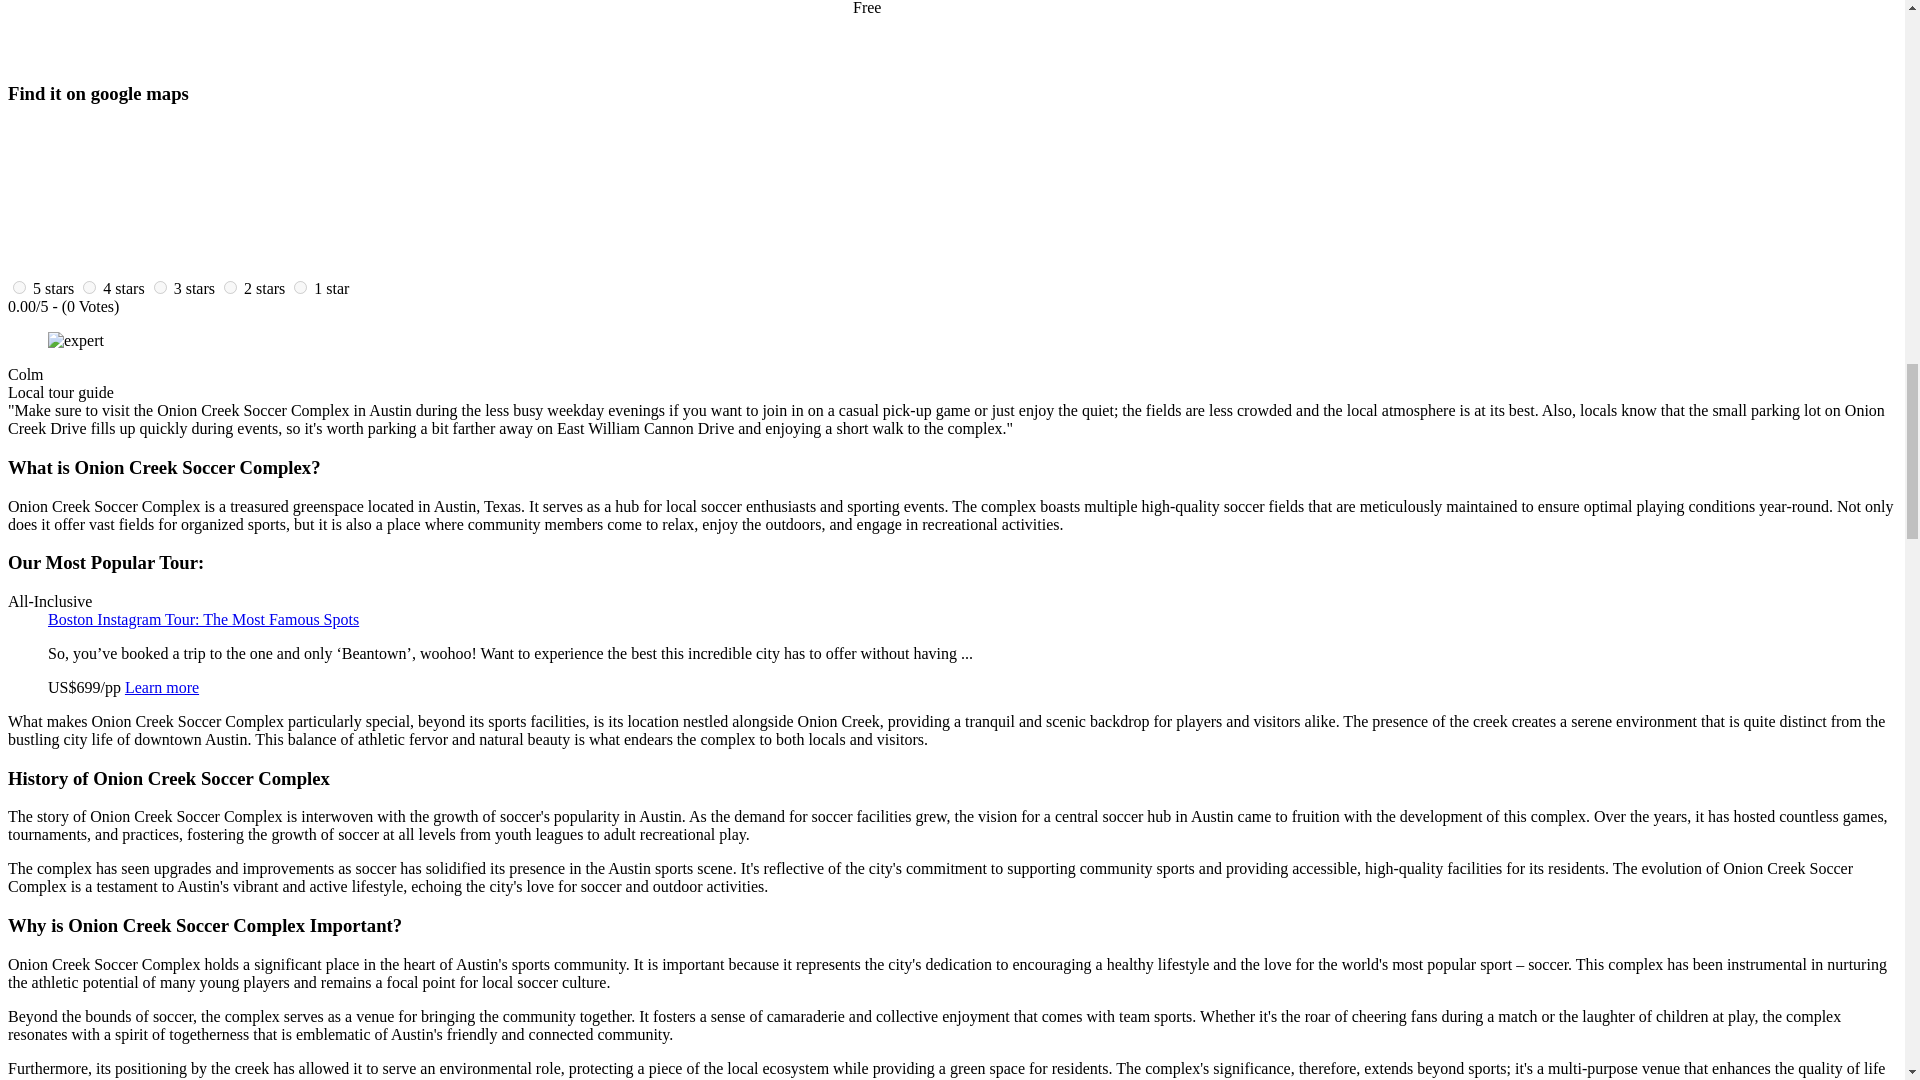  I want to click on 1, so click(300, 286).